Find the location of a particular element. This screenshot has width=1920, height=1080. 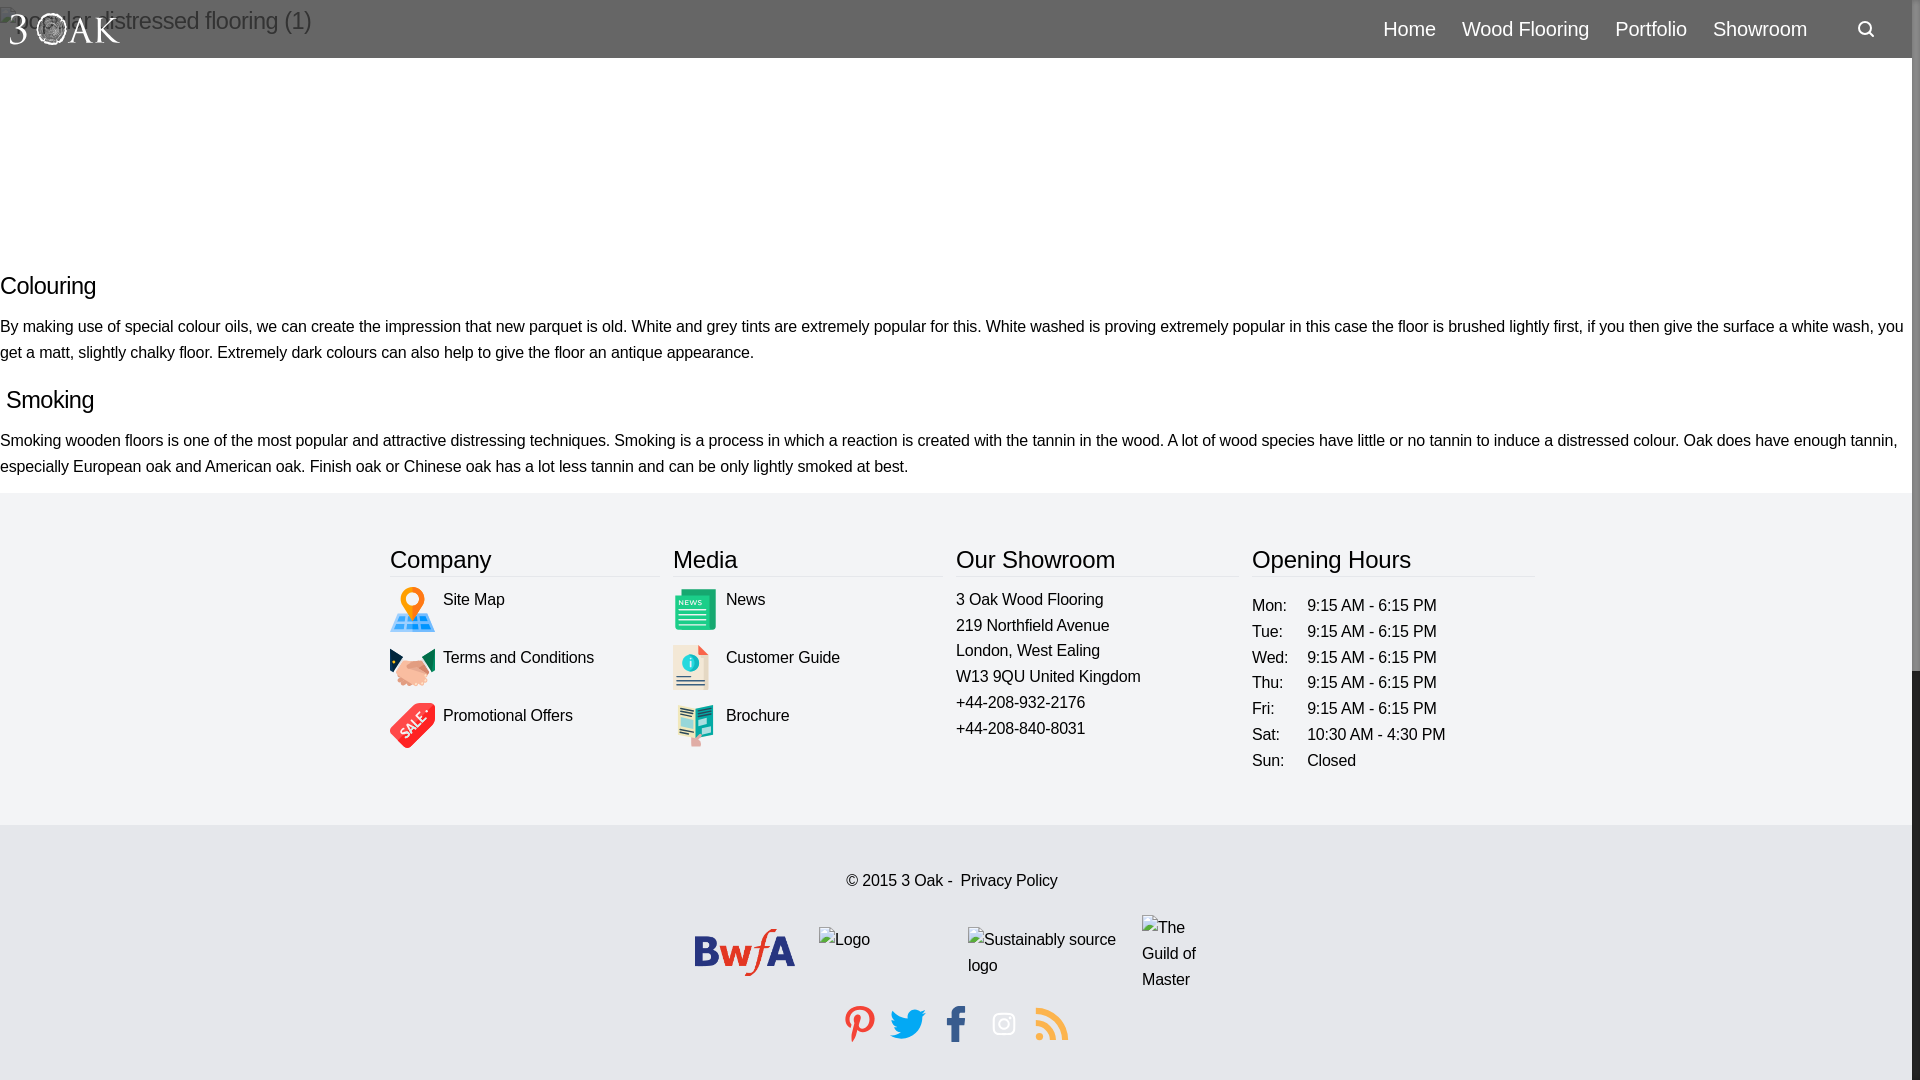

Site Map is located at coordinates (446, 609).